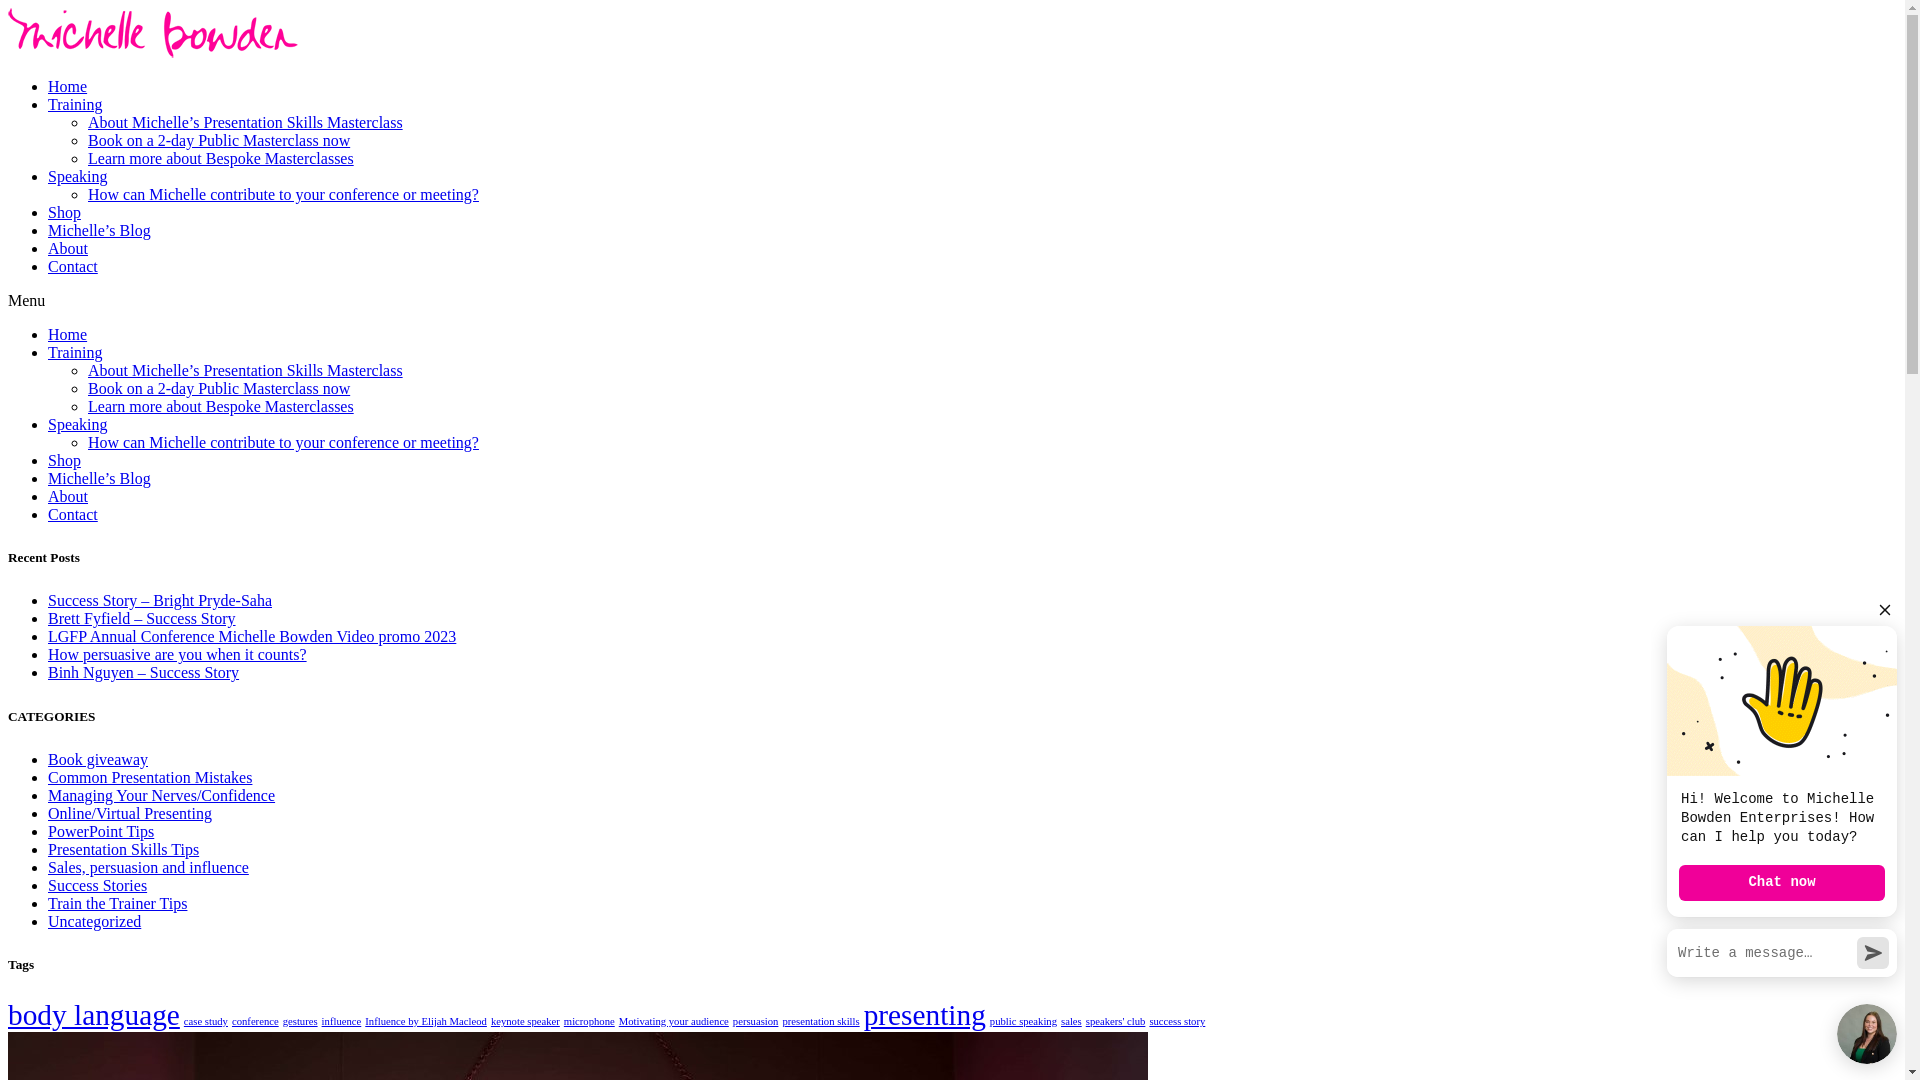  Describe the element at coordinates (526, 1022) in the screenshot. I see `keynote speaker` at that location.